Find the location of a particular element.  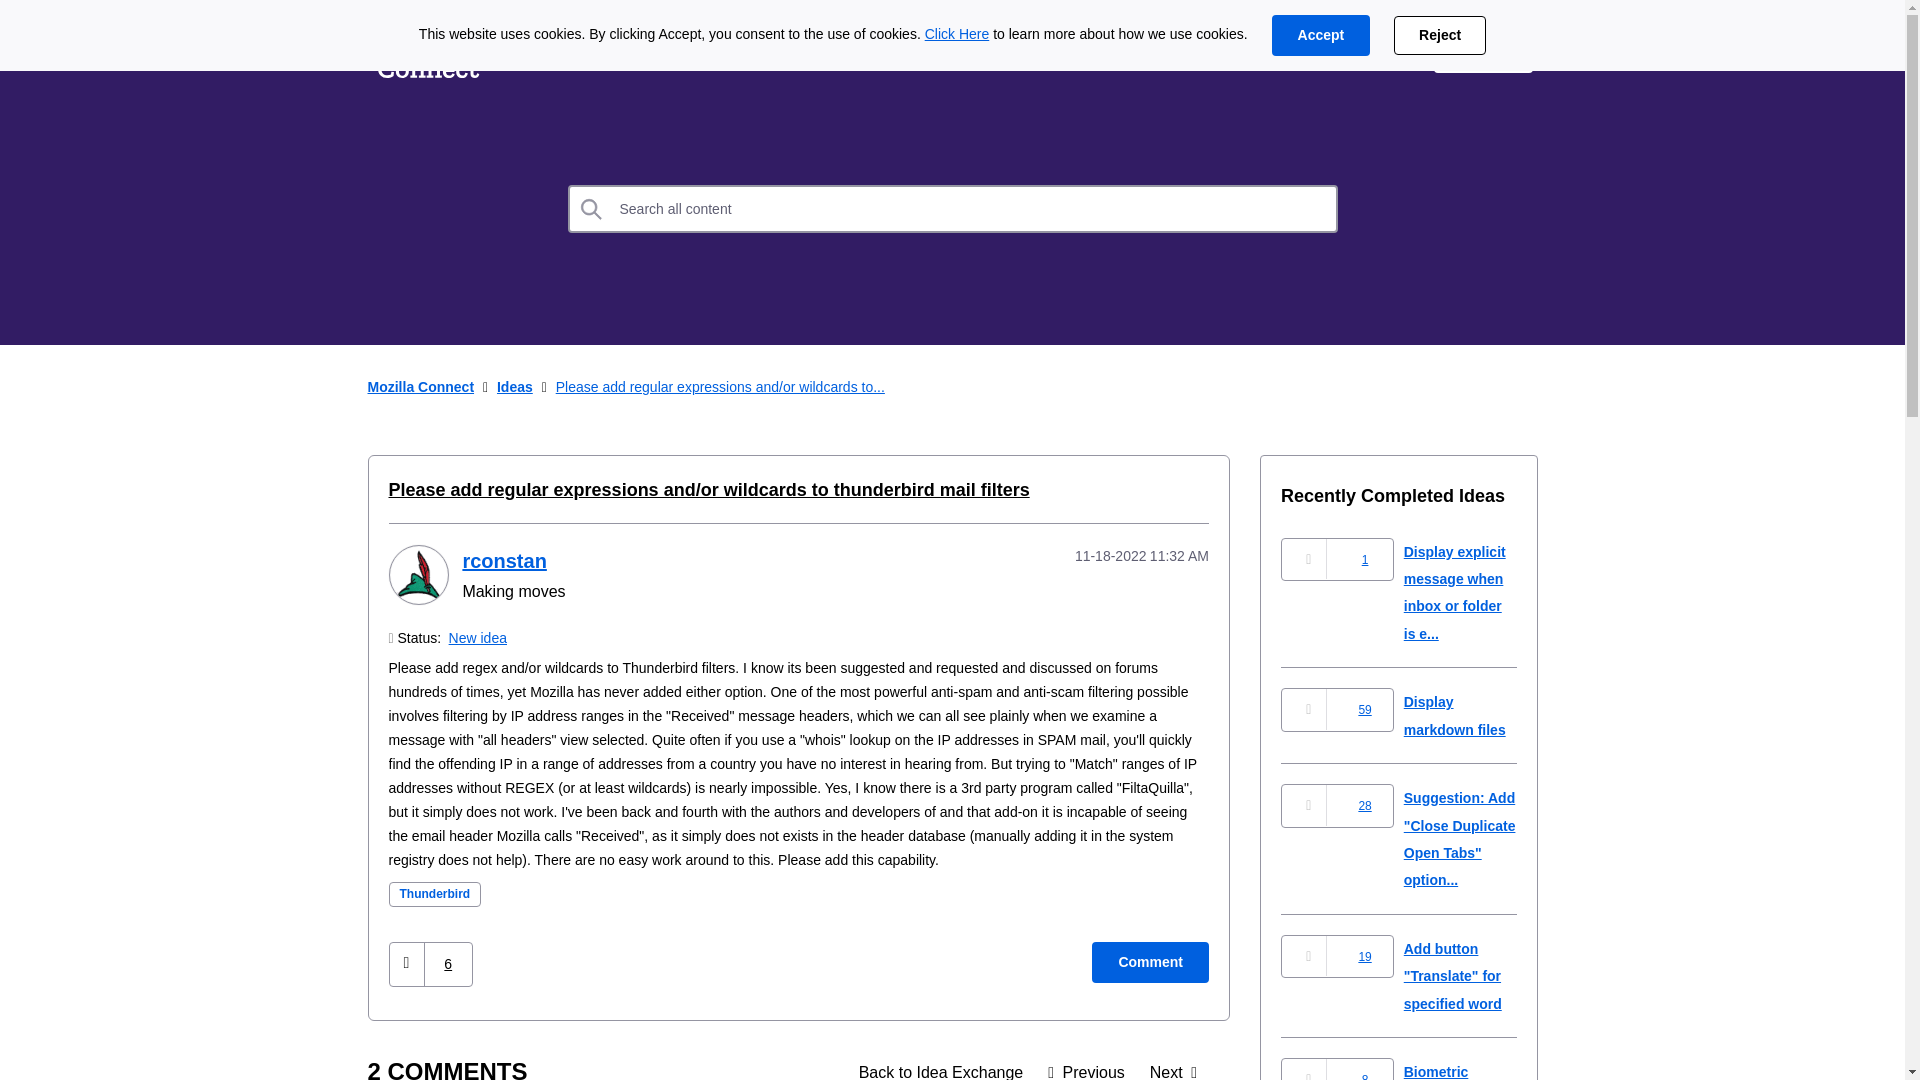

Ideas is located at coordinates (941, 1068).